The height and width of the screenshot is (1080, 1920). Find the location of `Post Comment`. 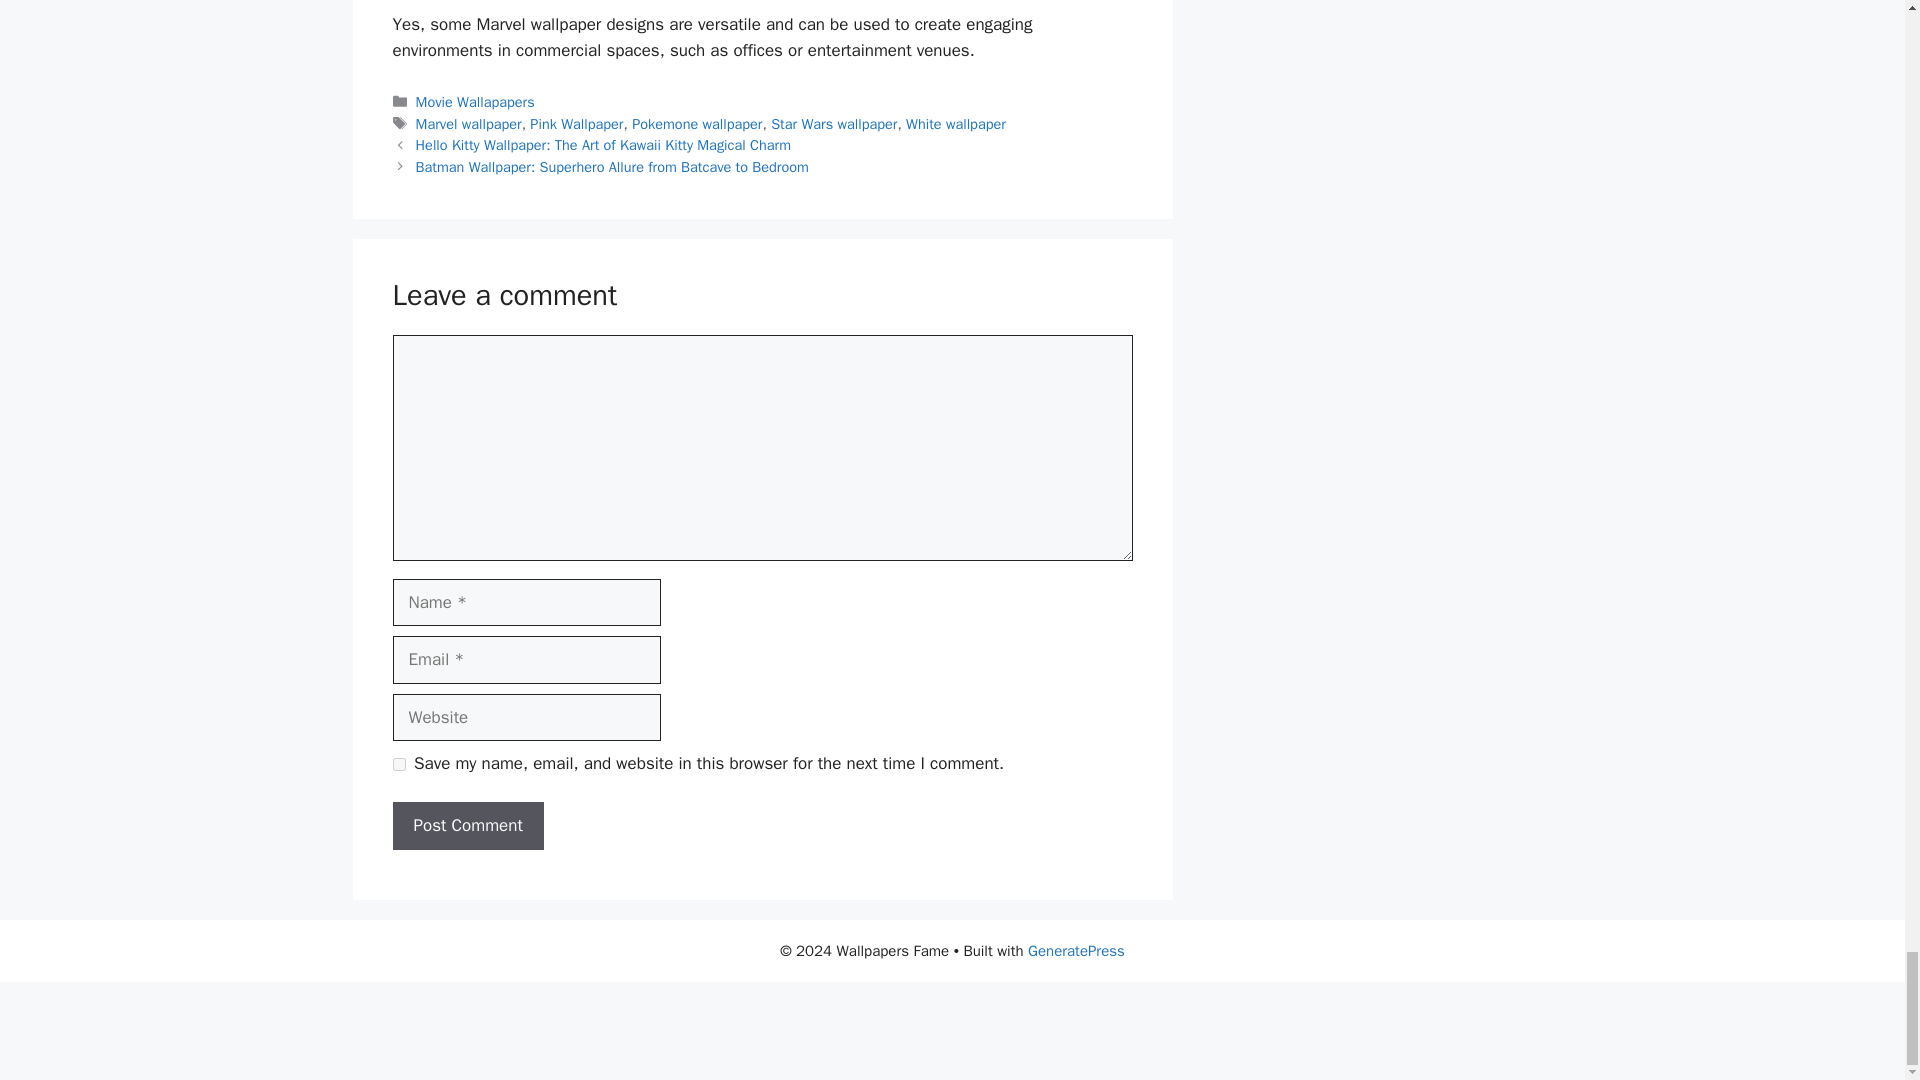

Post Comment is located at coordinates (467, 826).